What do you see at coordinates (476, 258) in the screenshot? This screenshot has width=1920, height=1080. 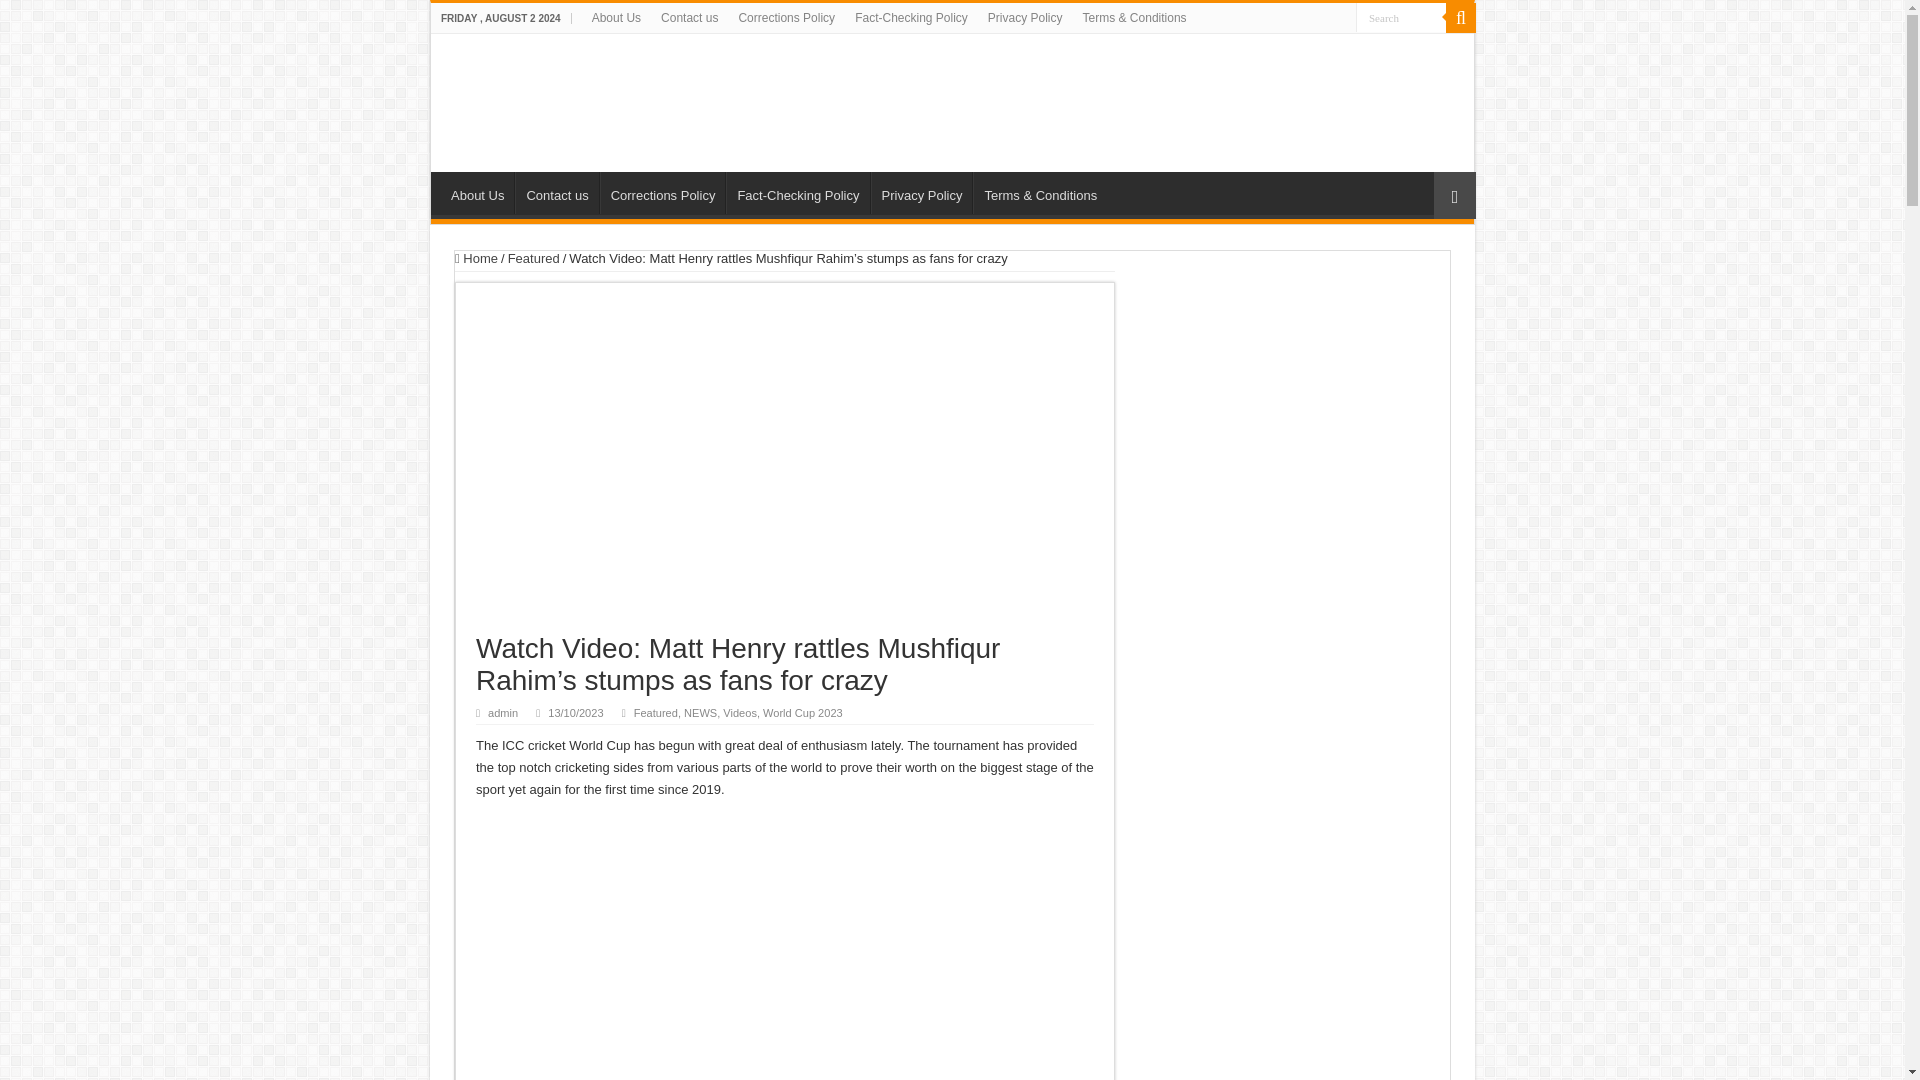 I see `Home` at bounding box center [476, 258].